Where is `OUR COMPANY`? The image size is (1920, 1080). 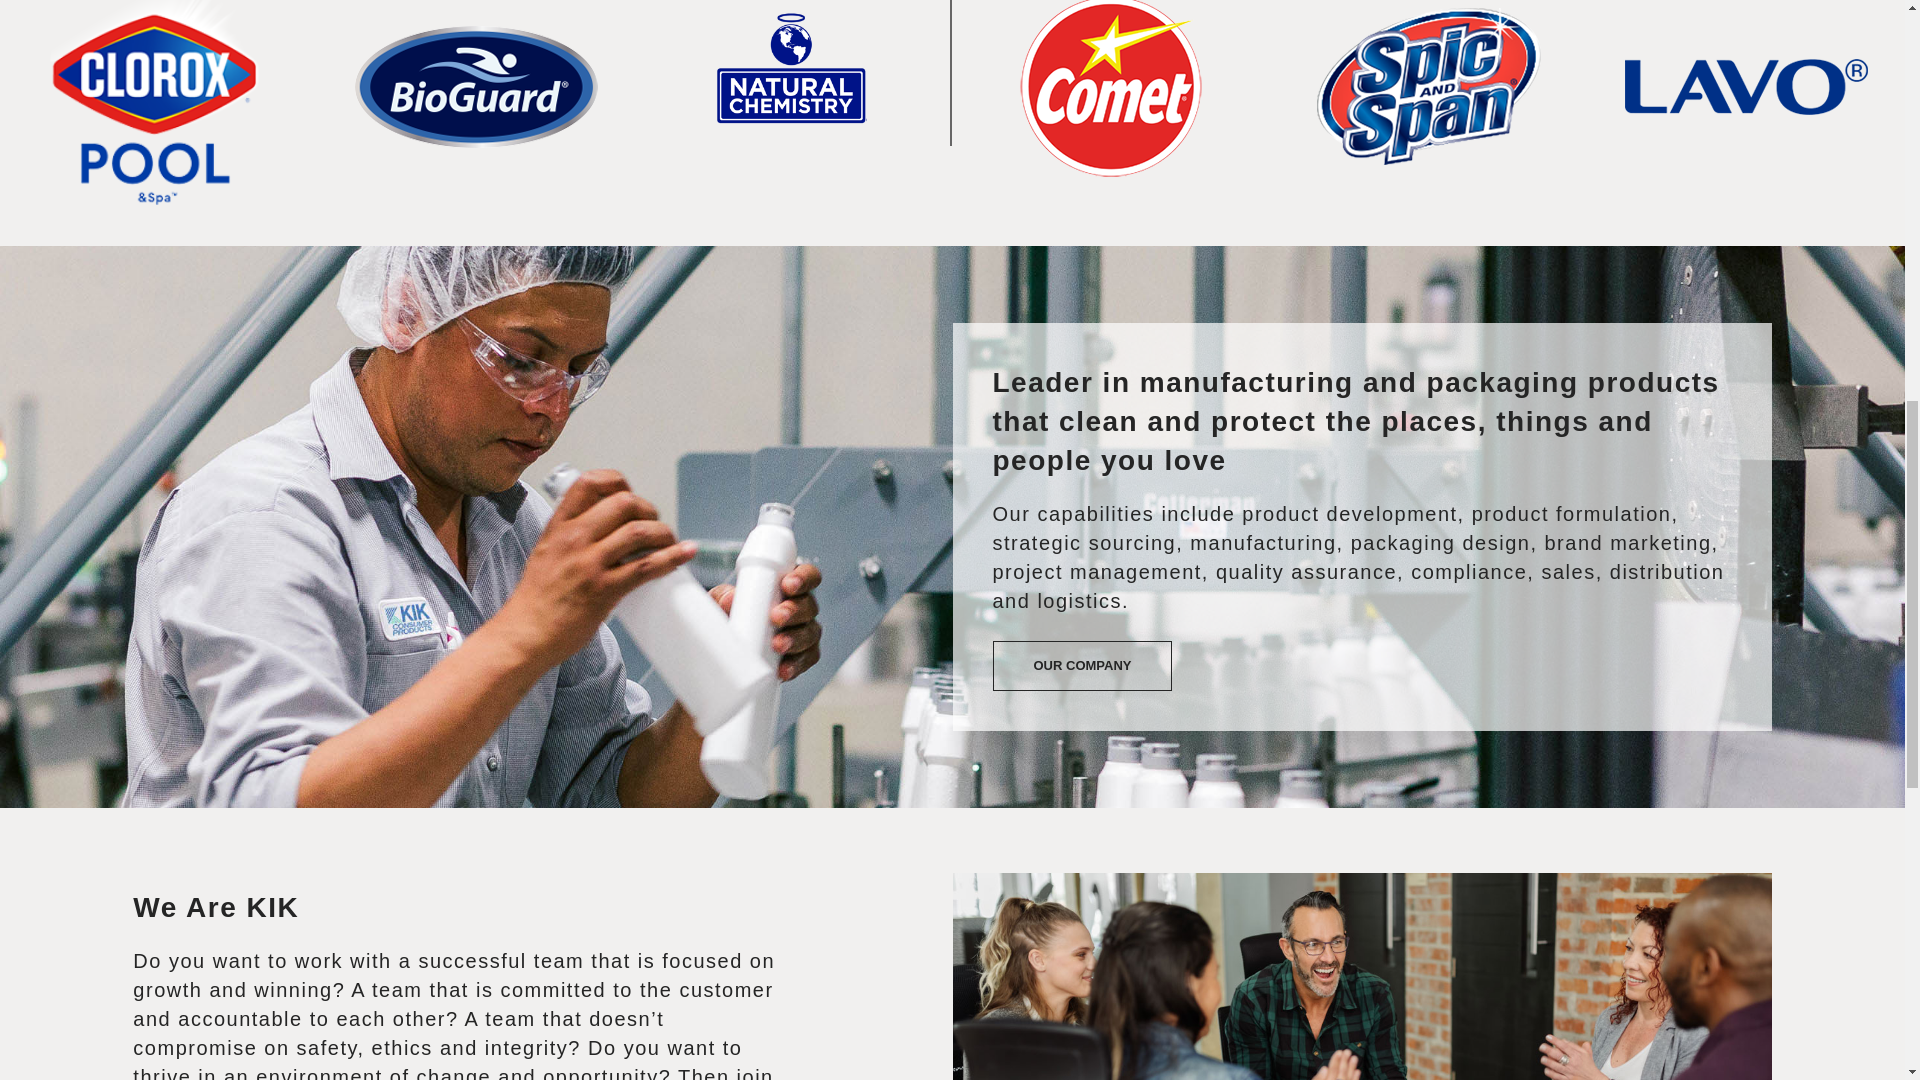 OUR COMPANY is located at coordinates (1082, 666).